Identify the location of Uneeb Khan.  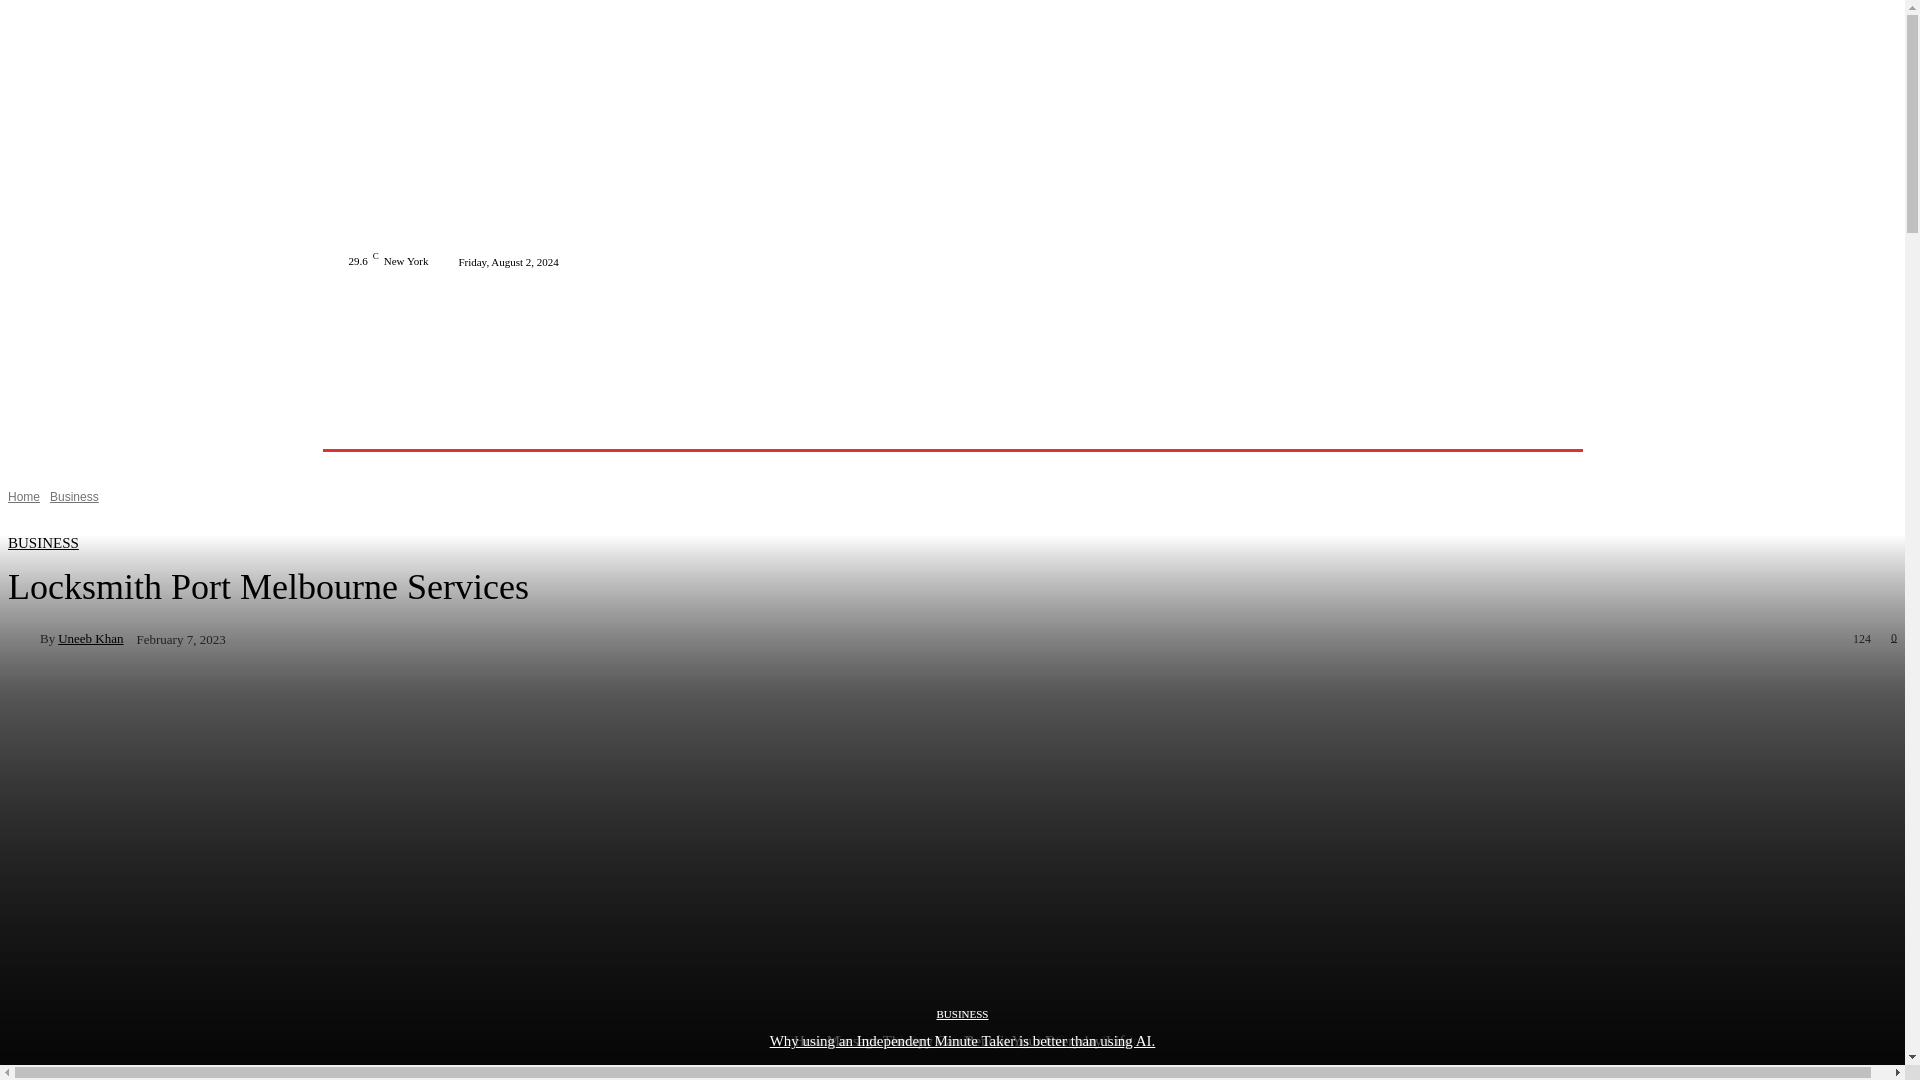
(24, 638).